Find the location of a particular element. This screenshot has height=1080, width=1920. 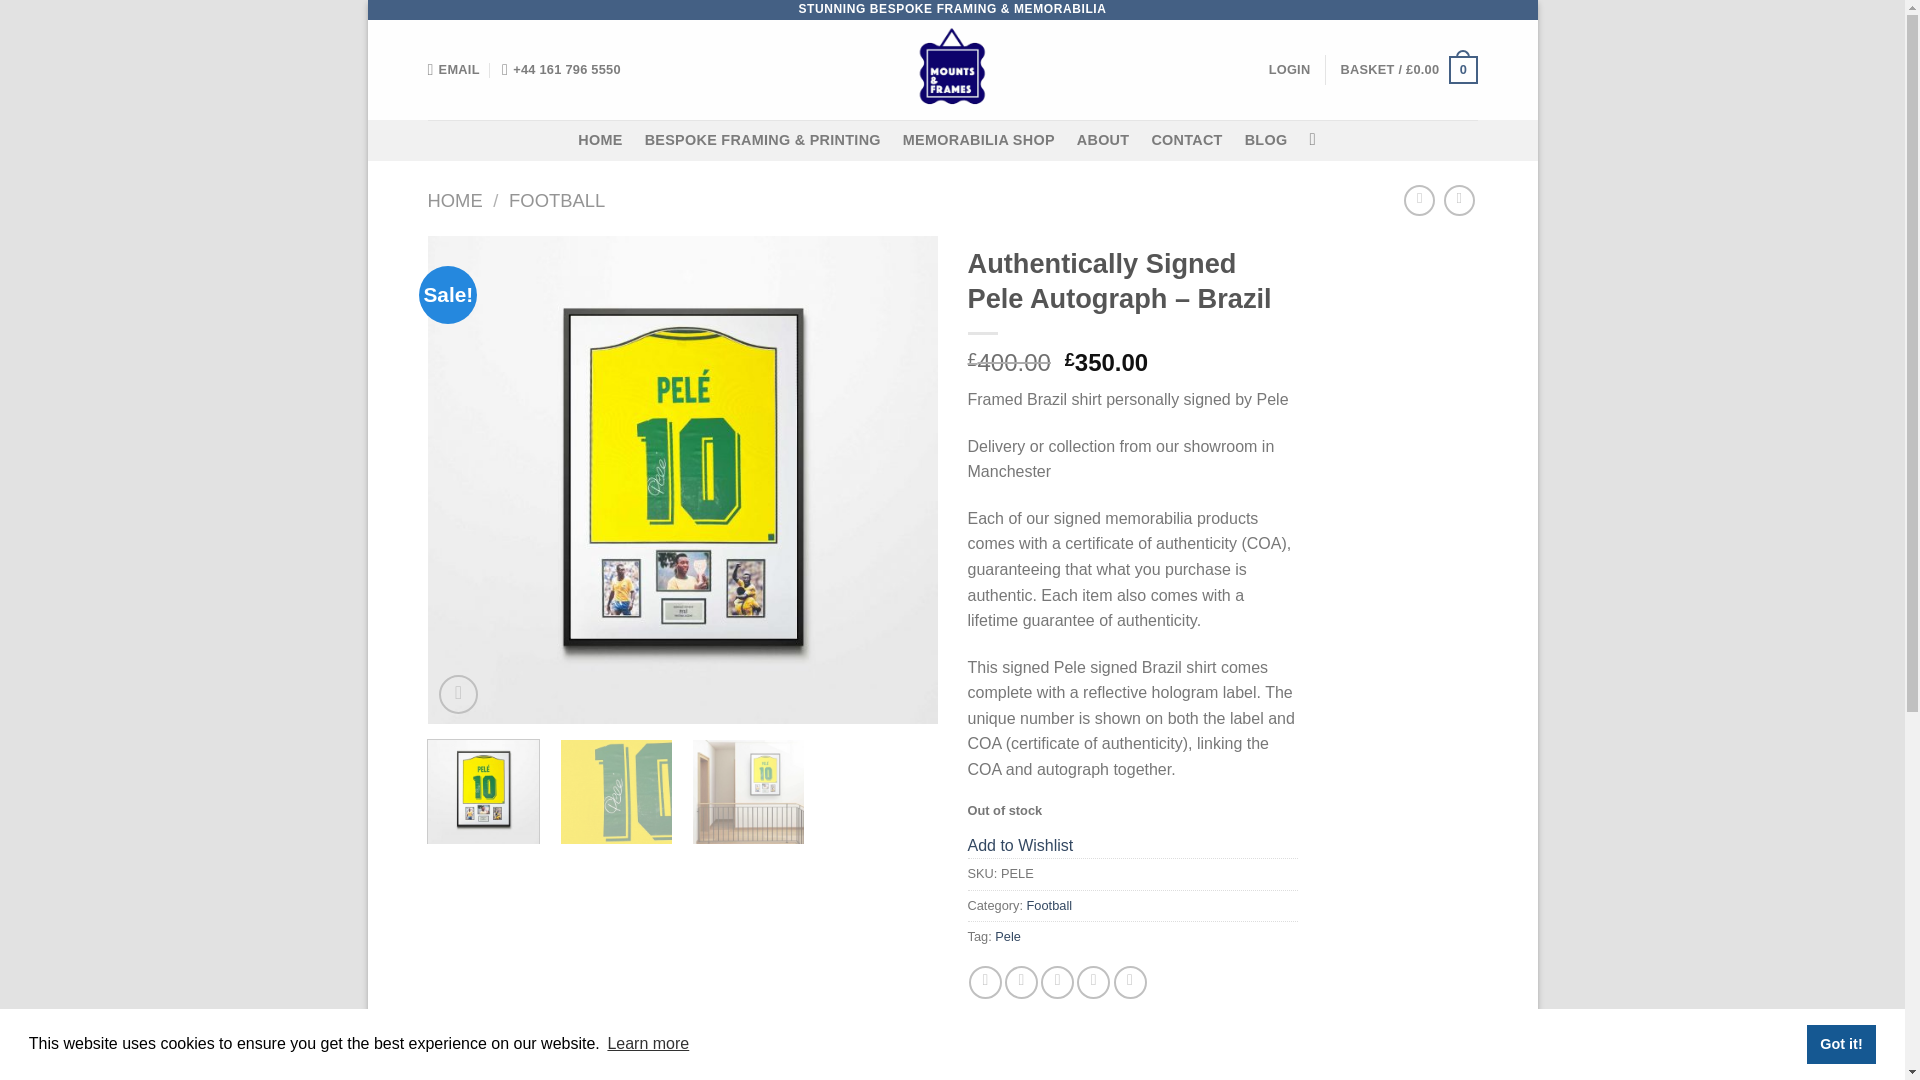

FOOTBALL is located at coordinates (556, 200).